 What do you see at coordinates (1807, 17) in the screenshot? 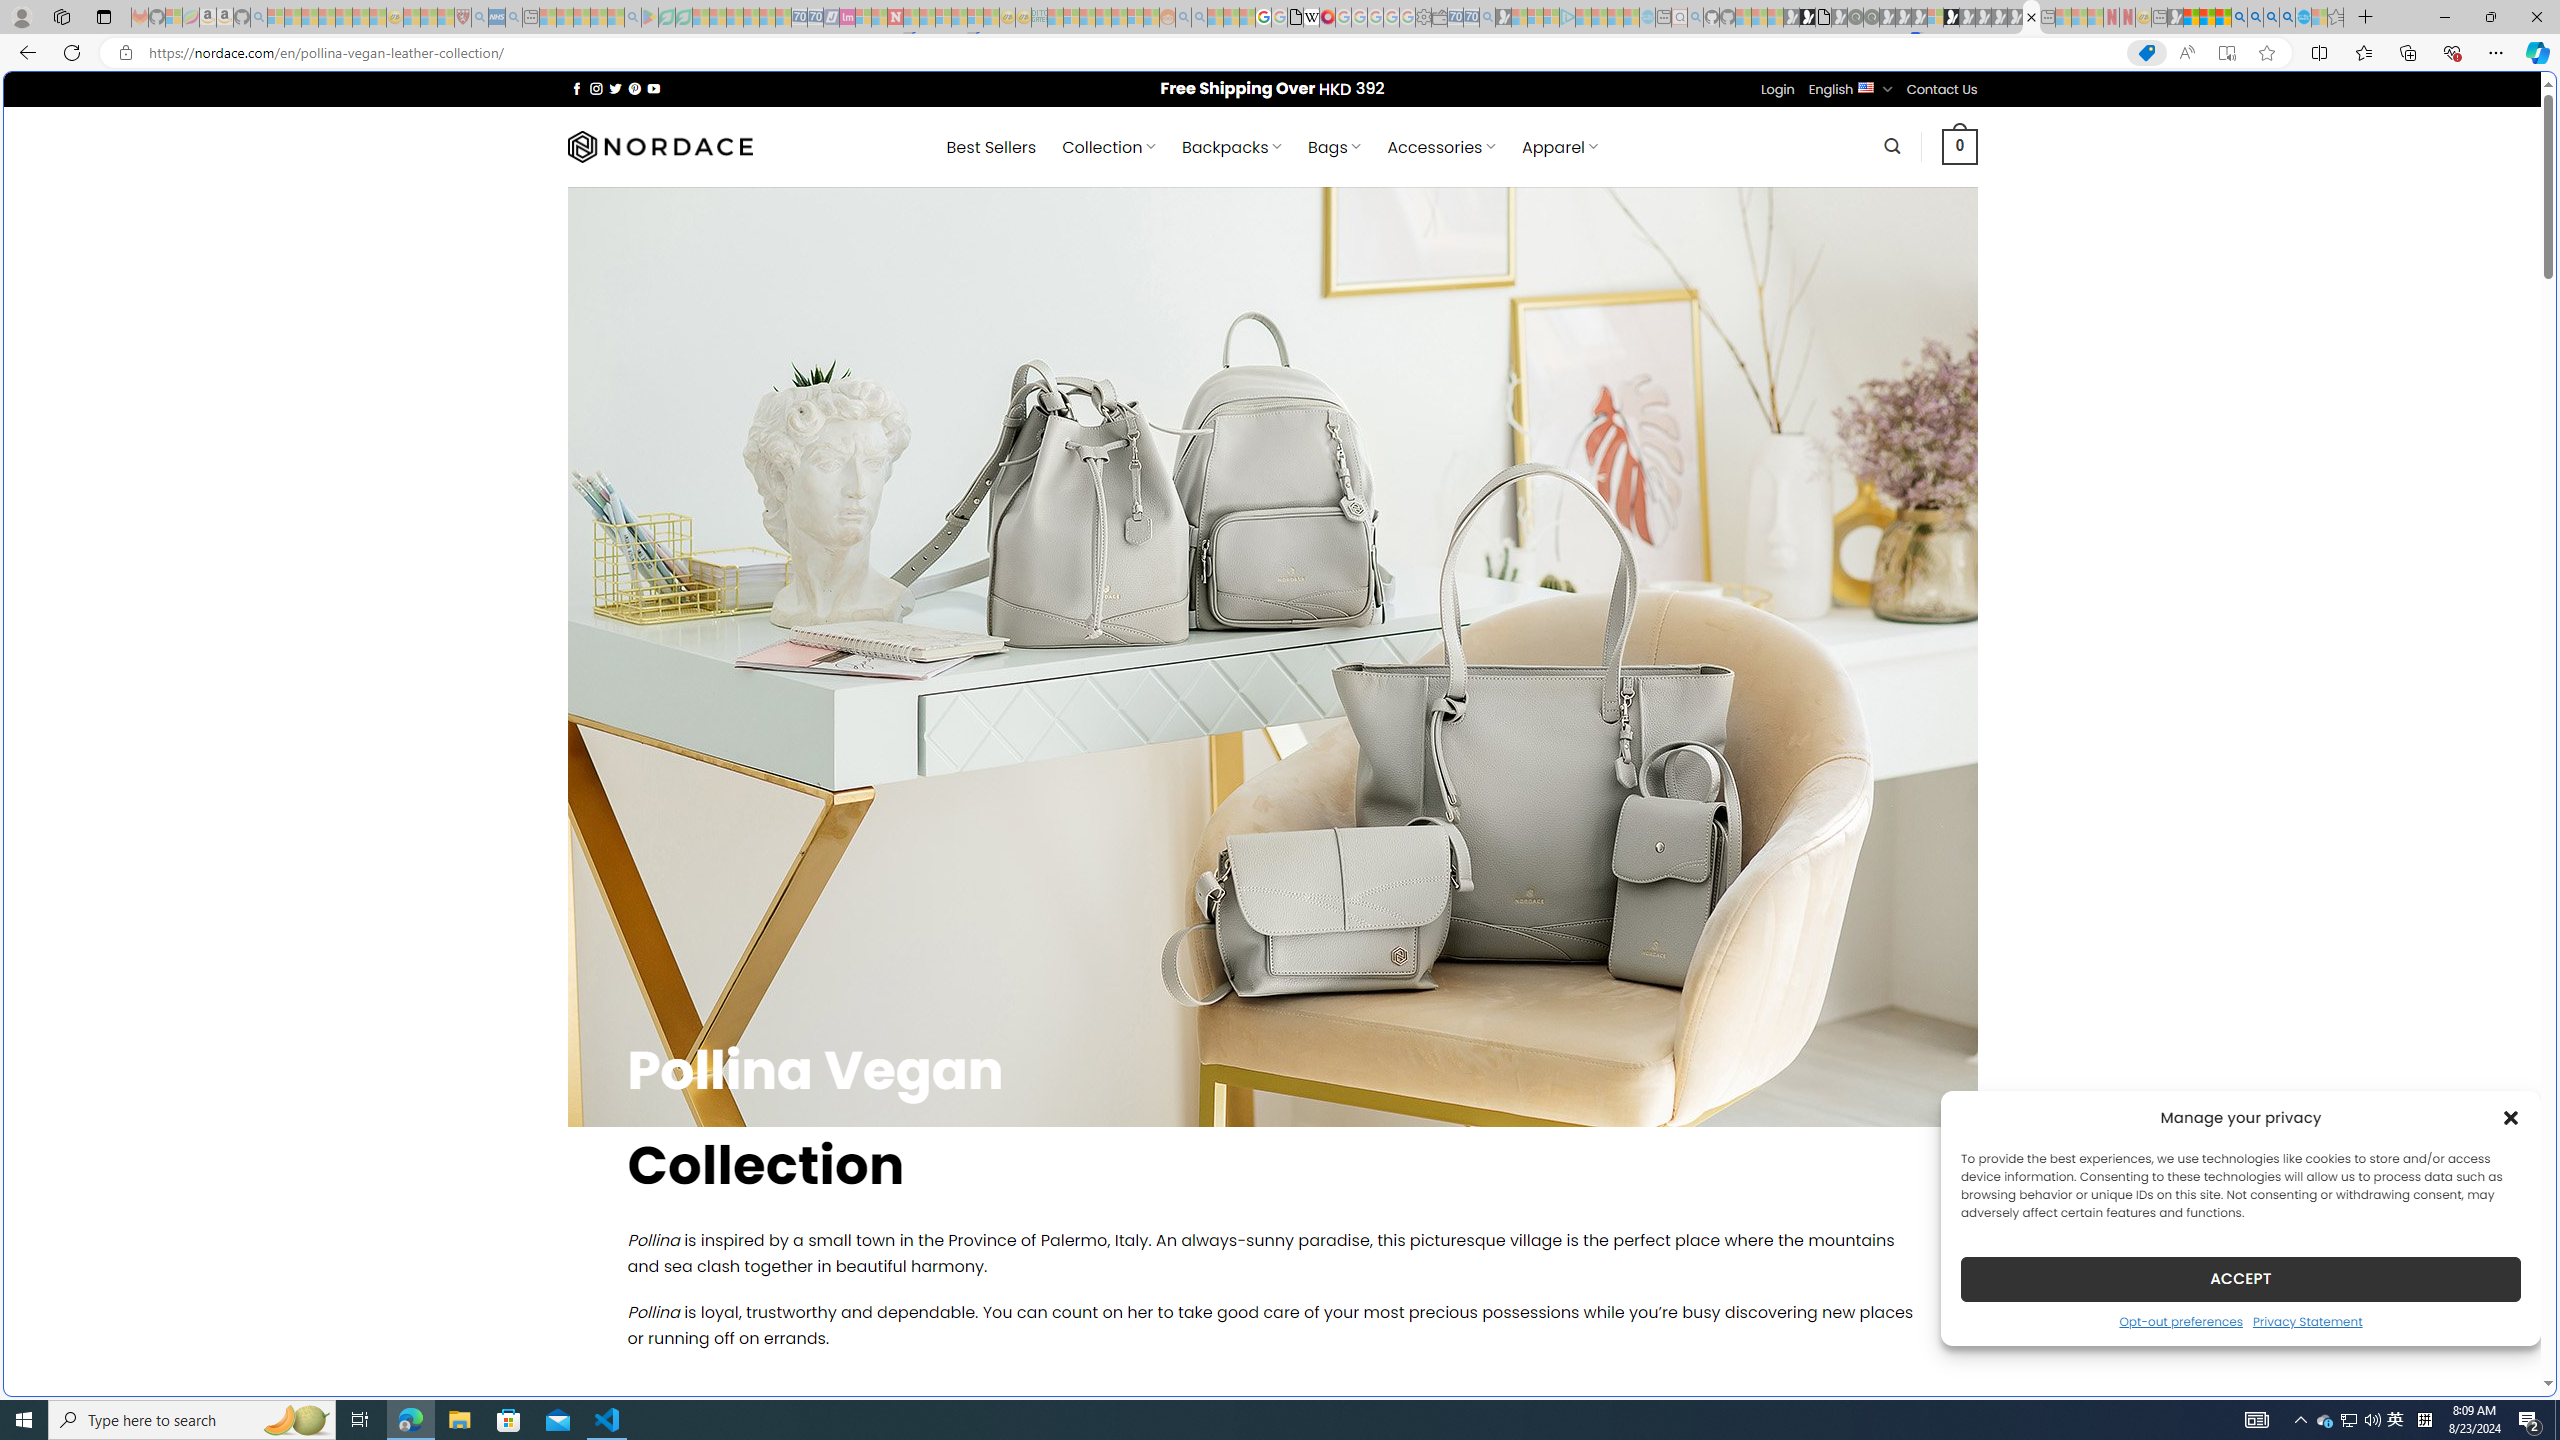
I see `Play Zoo Boom in your browser | Games from Microsoft Start` at bounding box center [1807, 17].